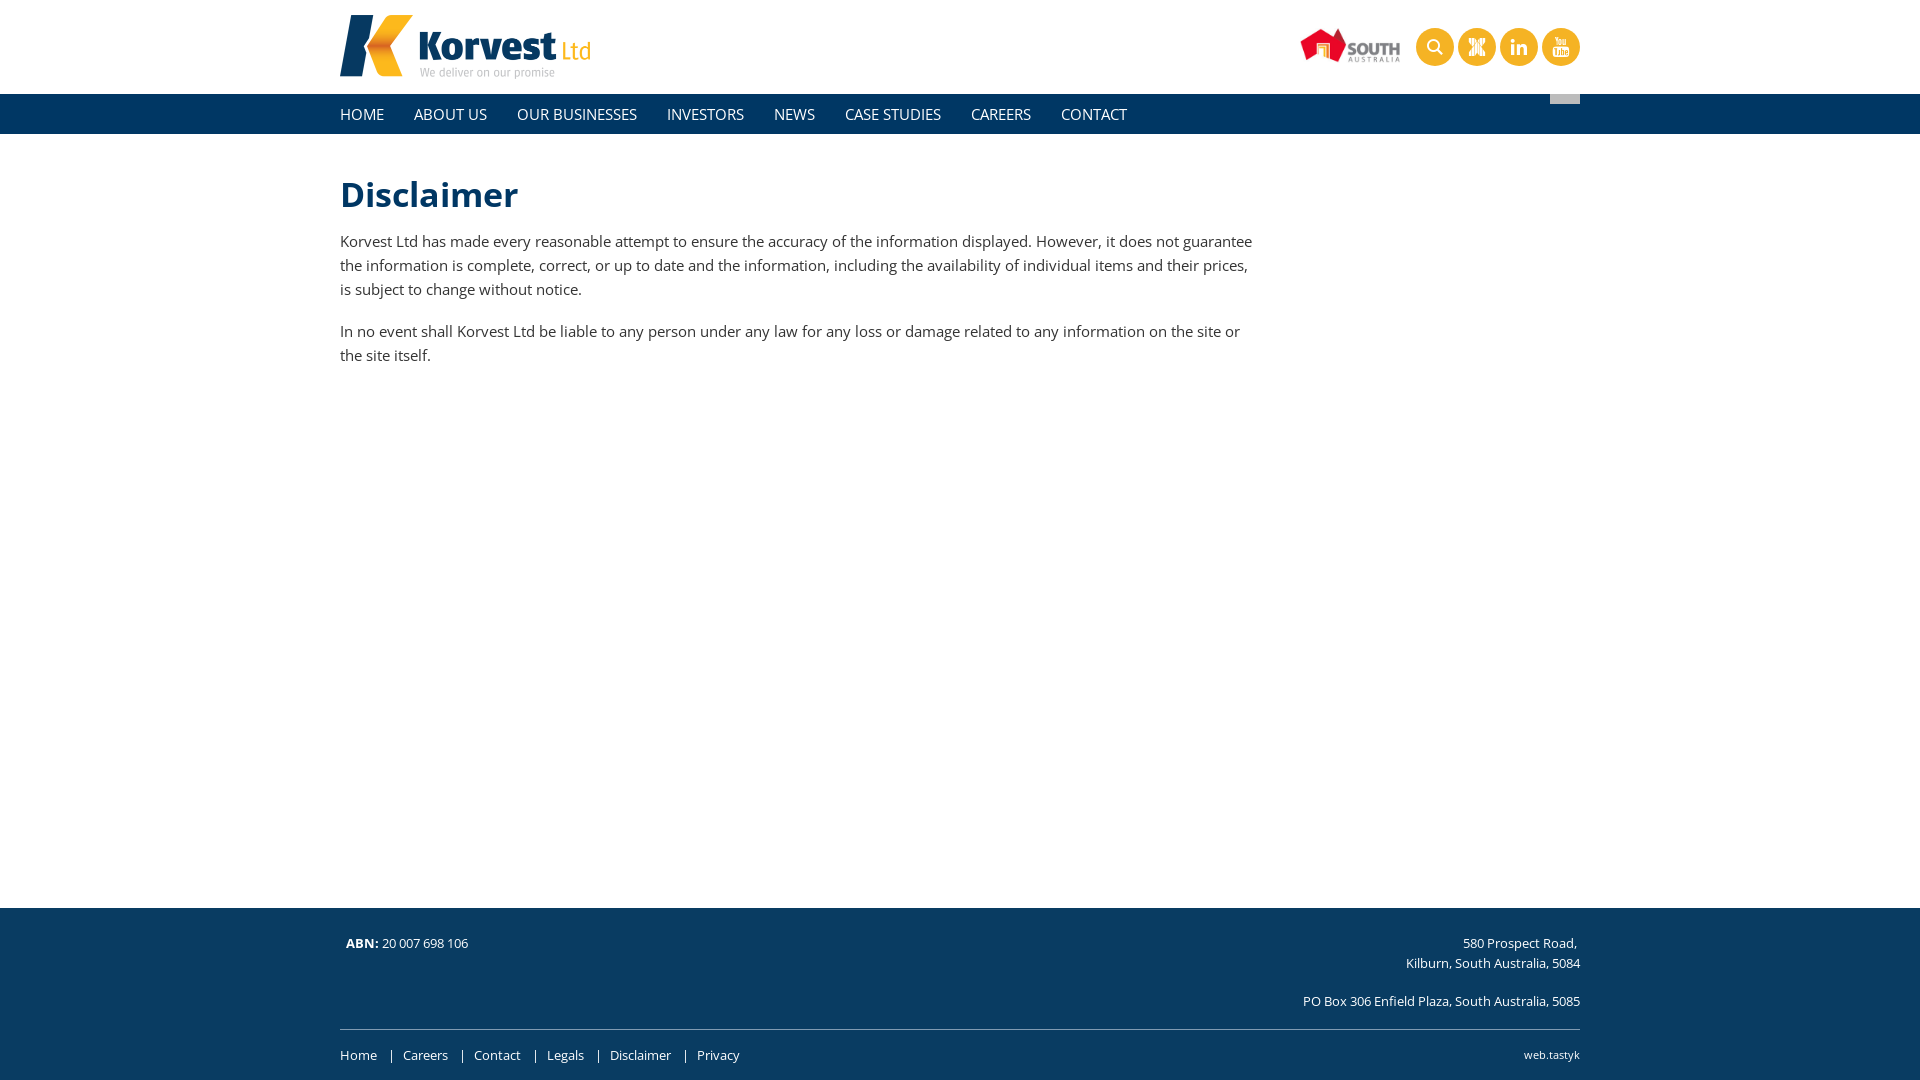  I want to click on CASE STUDIES, so click(893, 114).